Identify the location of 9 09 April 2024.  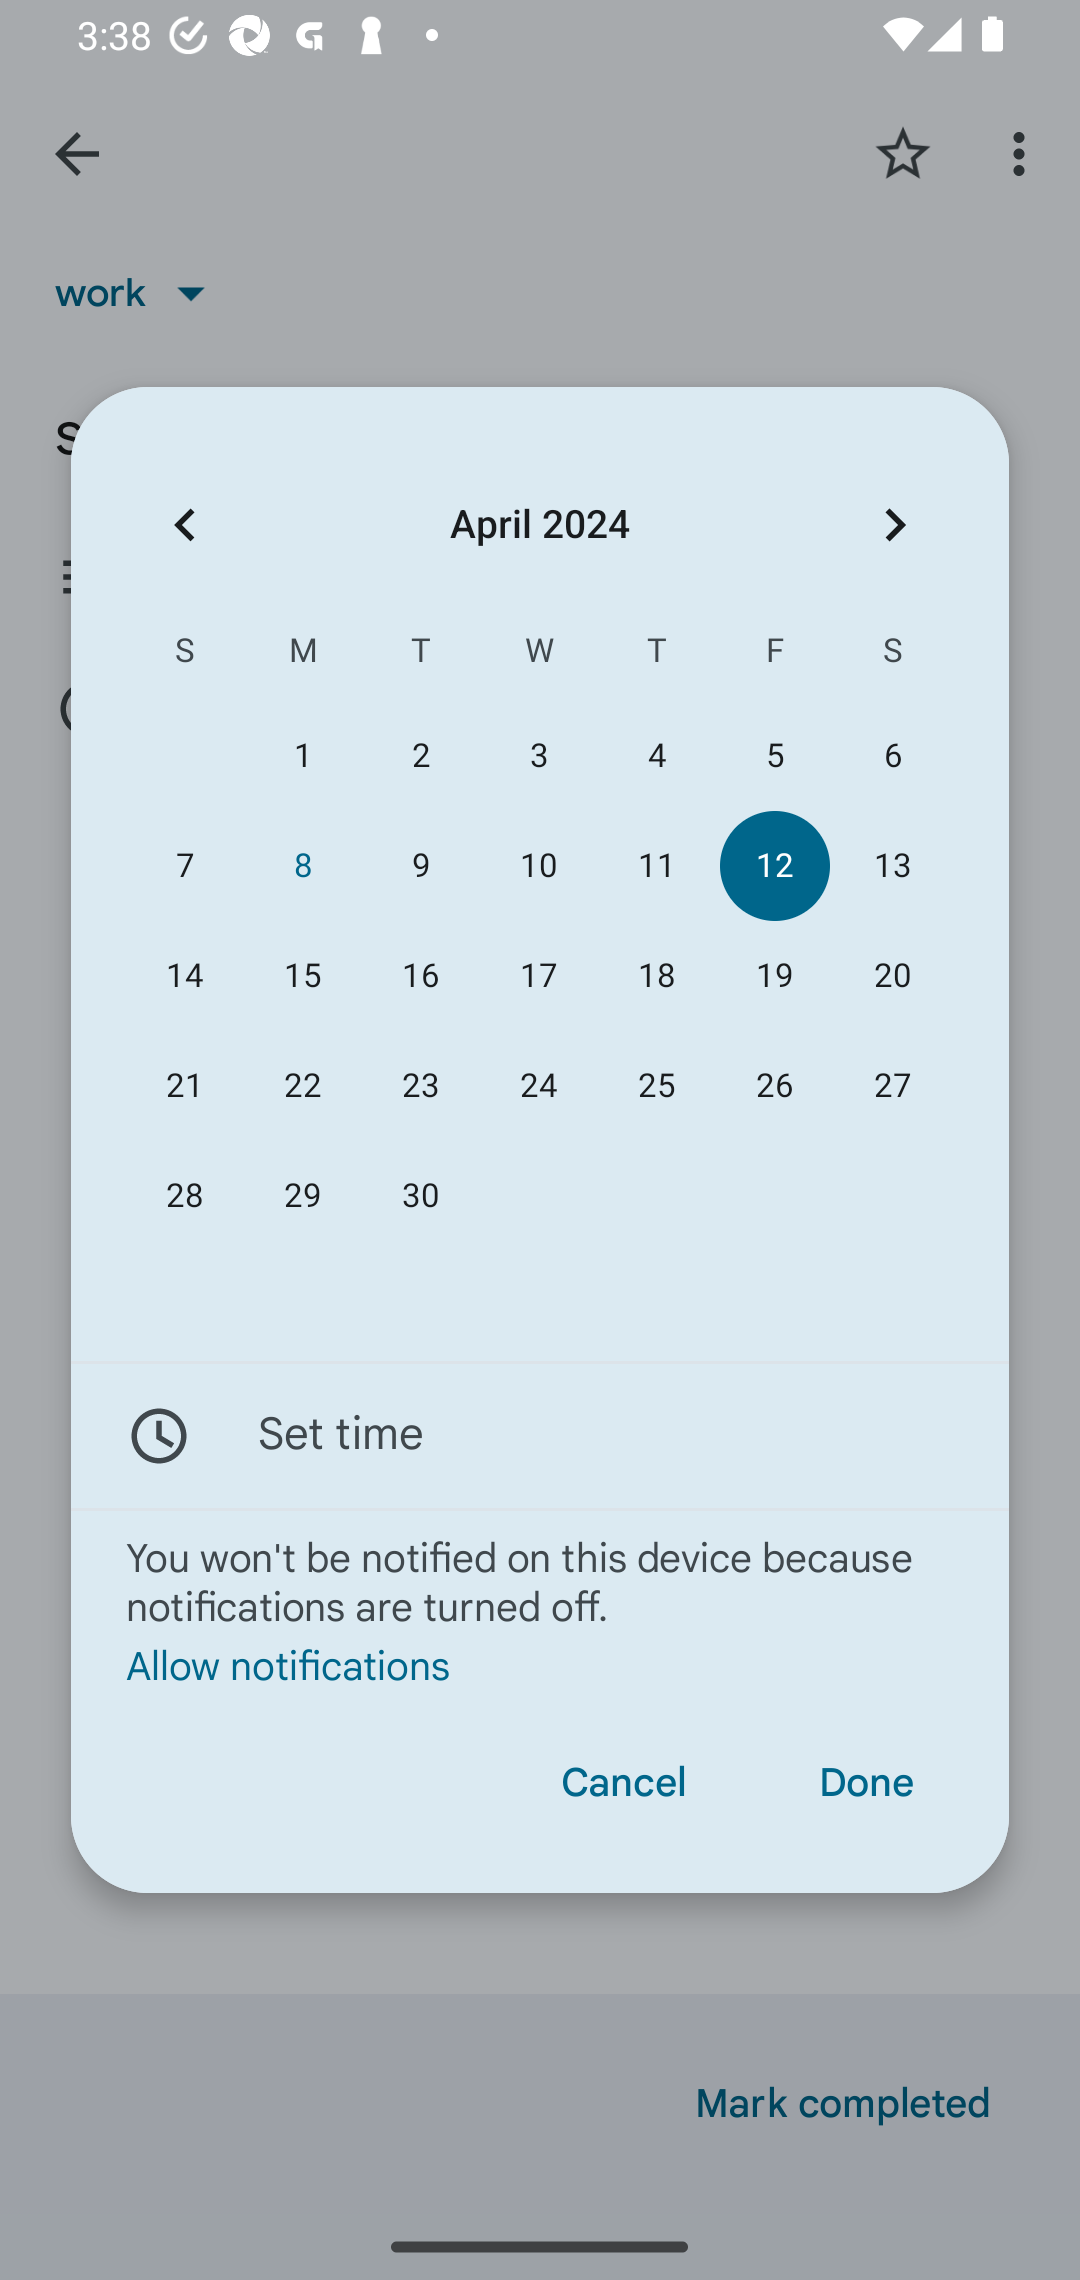
(420, 866).